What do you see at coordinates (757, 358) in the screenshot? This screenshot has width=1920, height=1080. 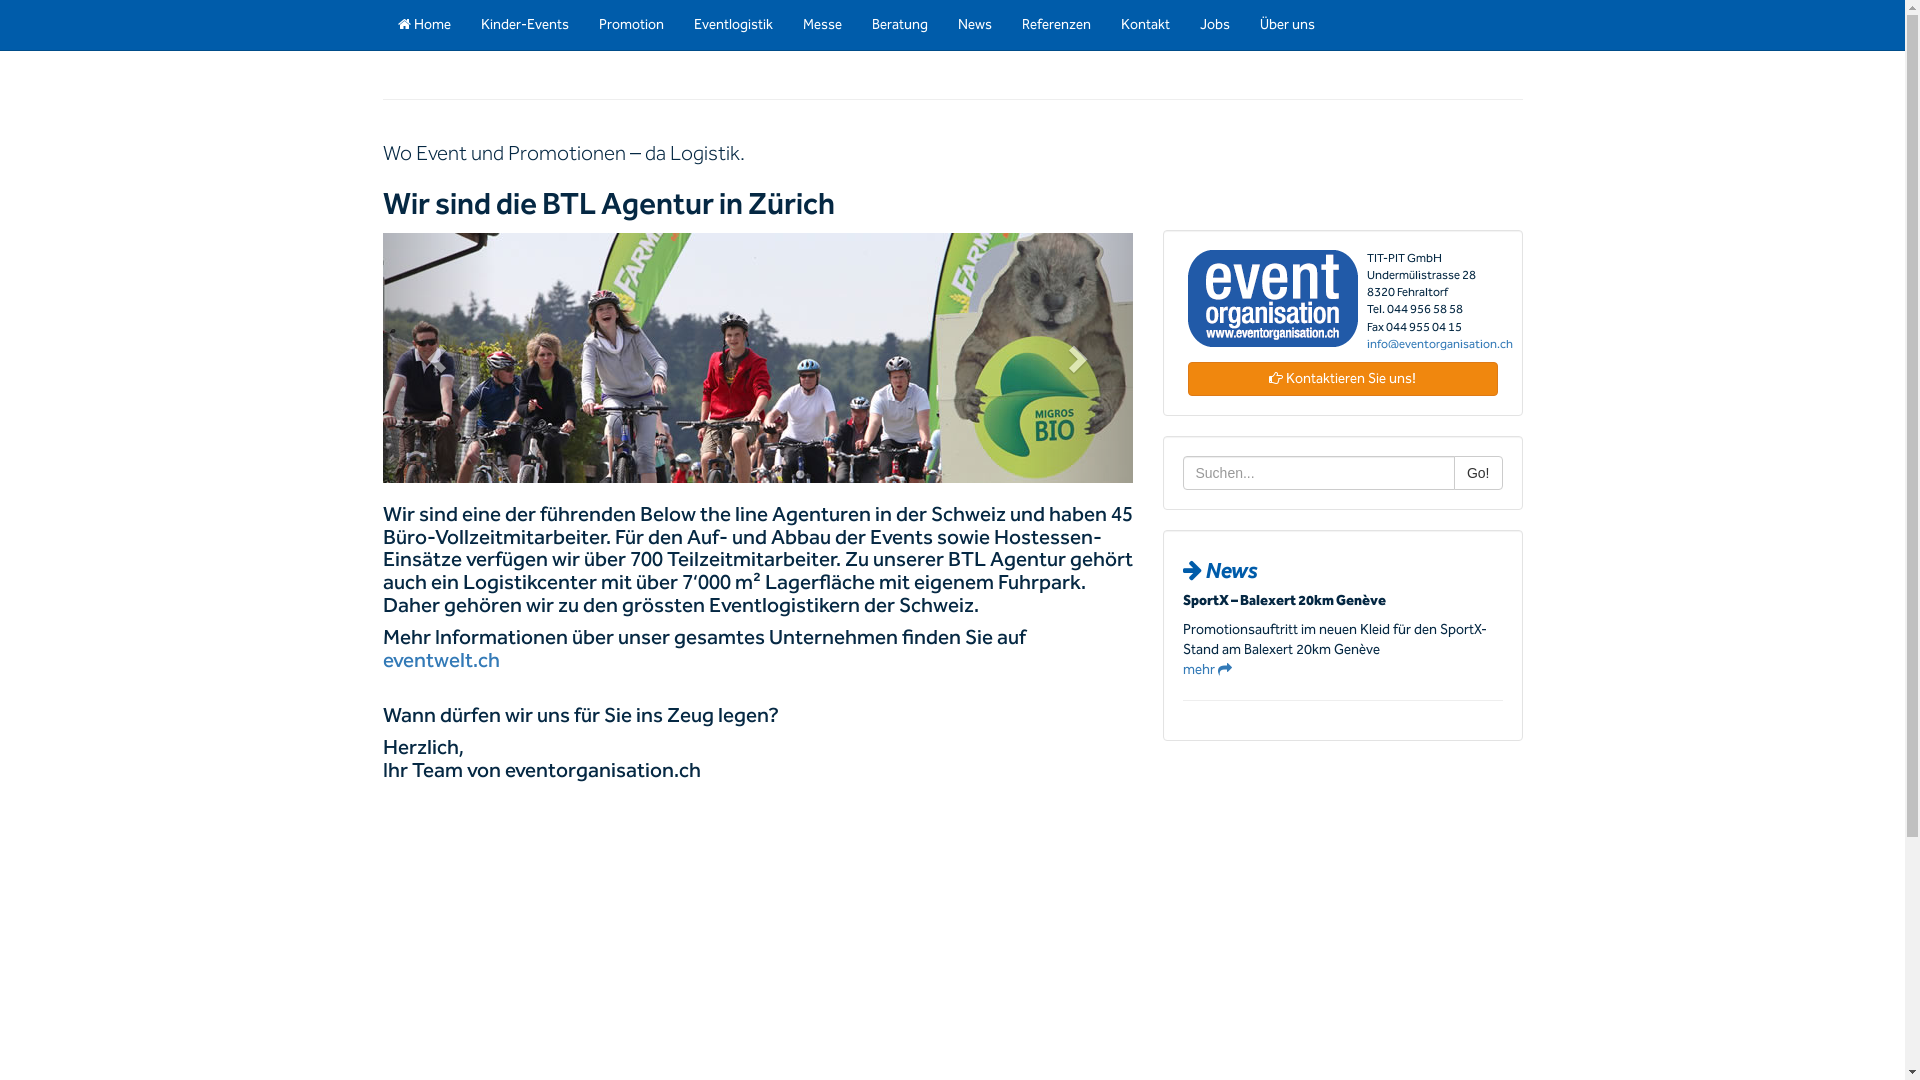 I see `eventorganisation.ch` at bounding box center [757, 358].